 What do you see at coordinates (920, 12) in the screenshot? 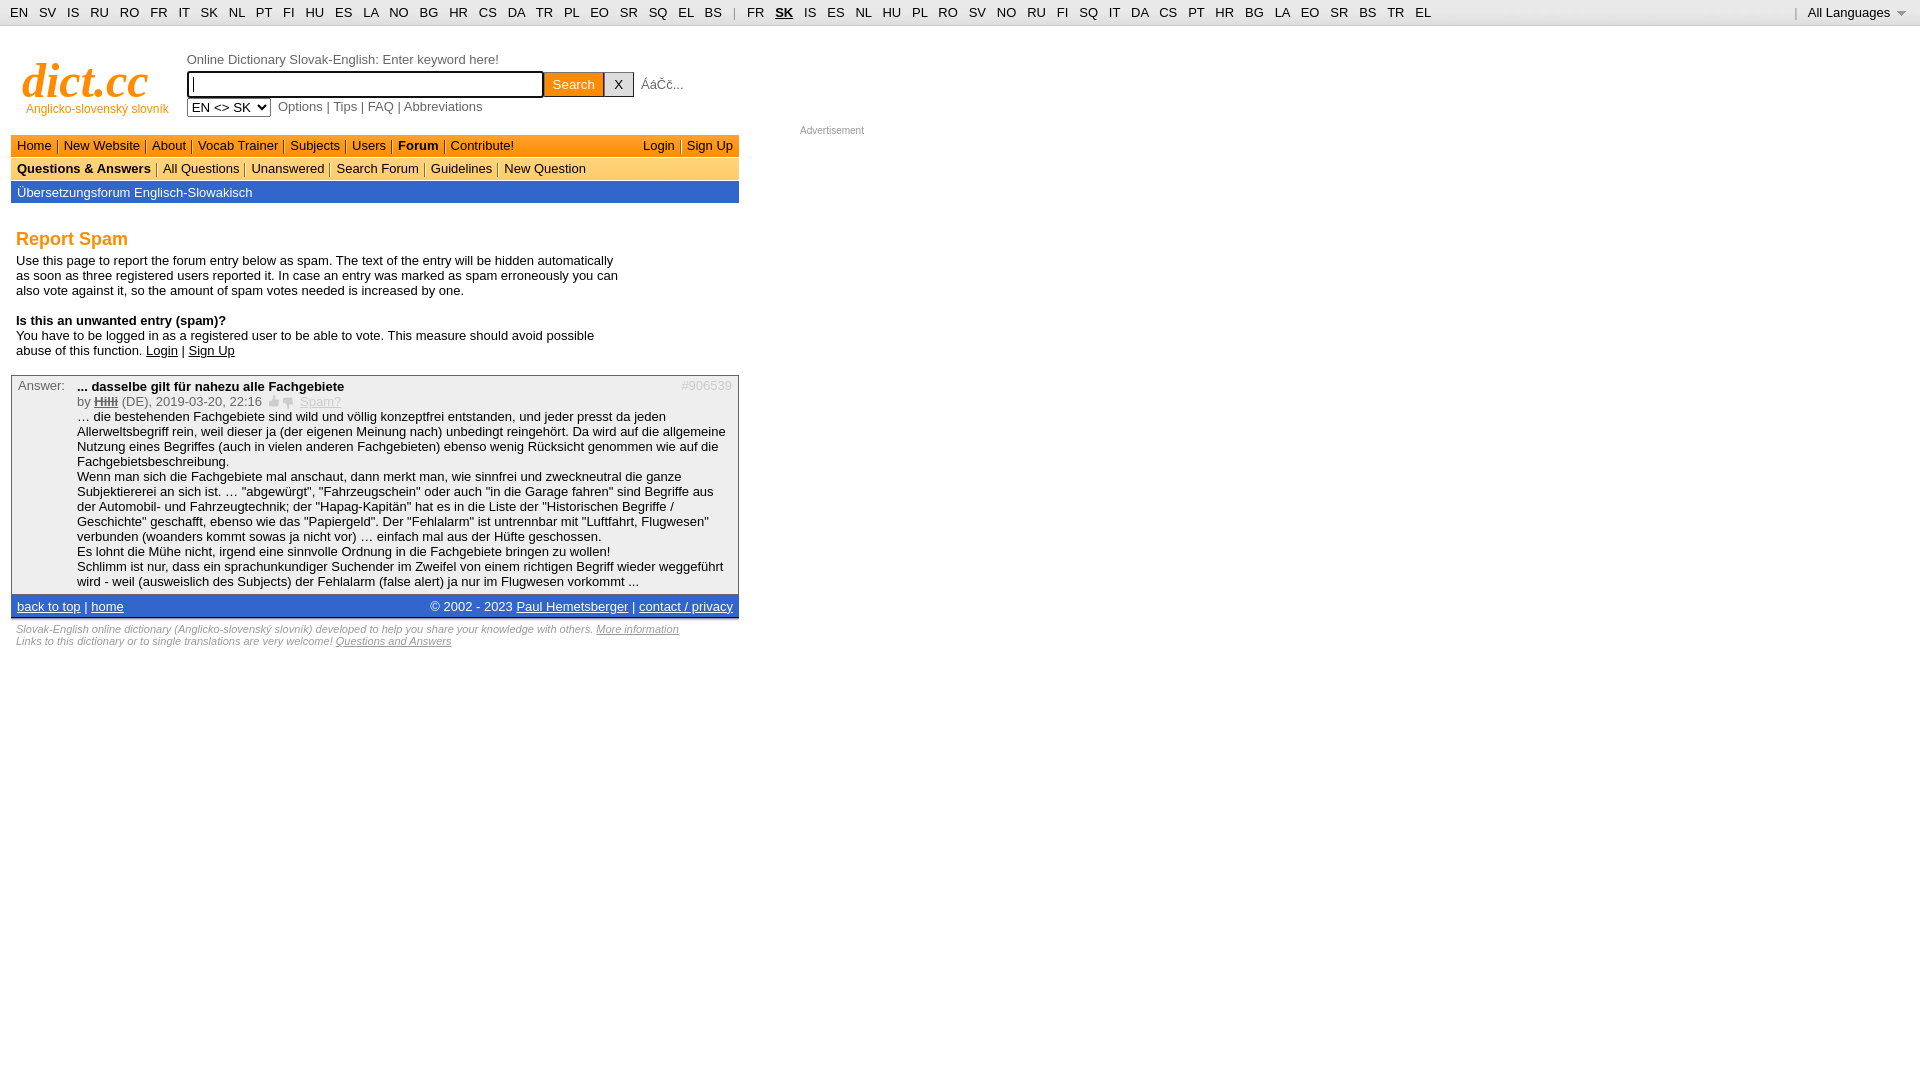
I see `PL` at bounding box center [920, 12].